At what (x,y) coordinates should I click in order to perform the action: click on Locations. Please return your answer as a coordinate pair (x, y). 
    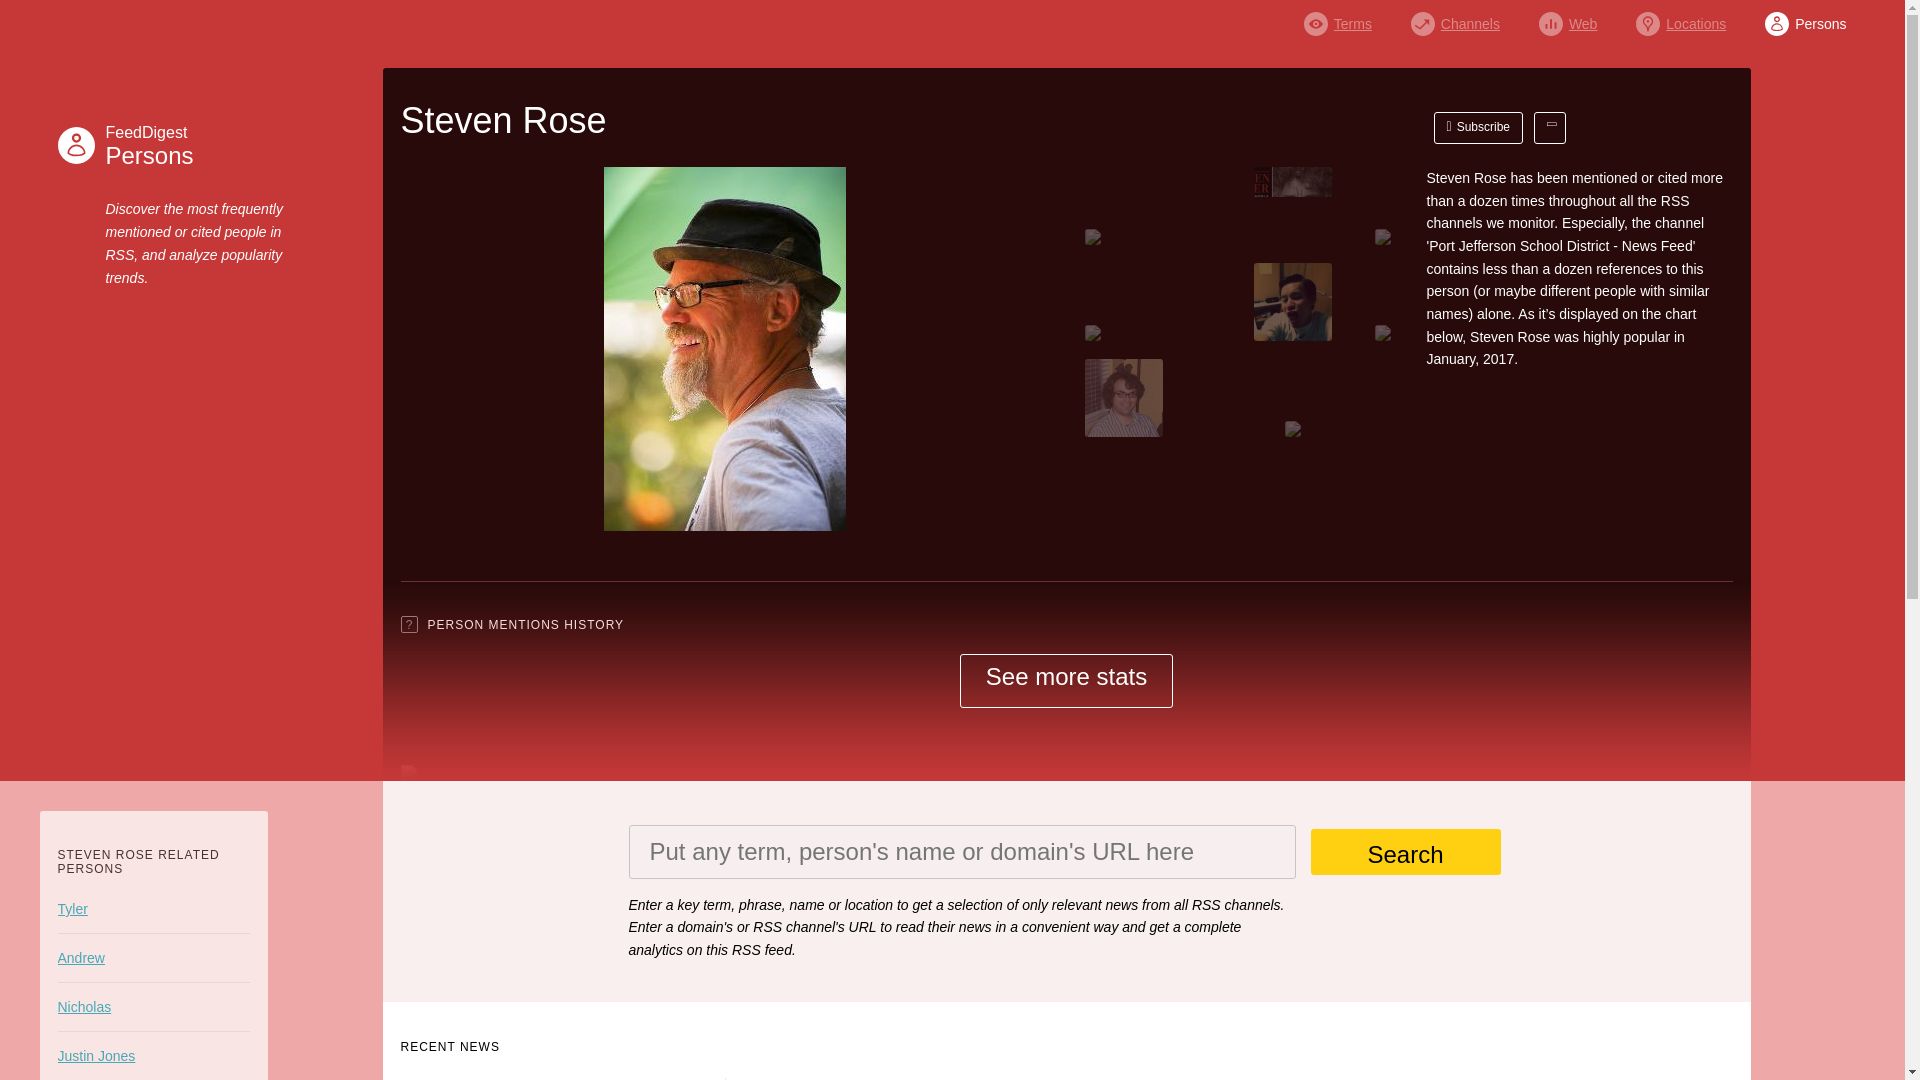
    Looking at the image, I should click on (1680, 18).